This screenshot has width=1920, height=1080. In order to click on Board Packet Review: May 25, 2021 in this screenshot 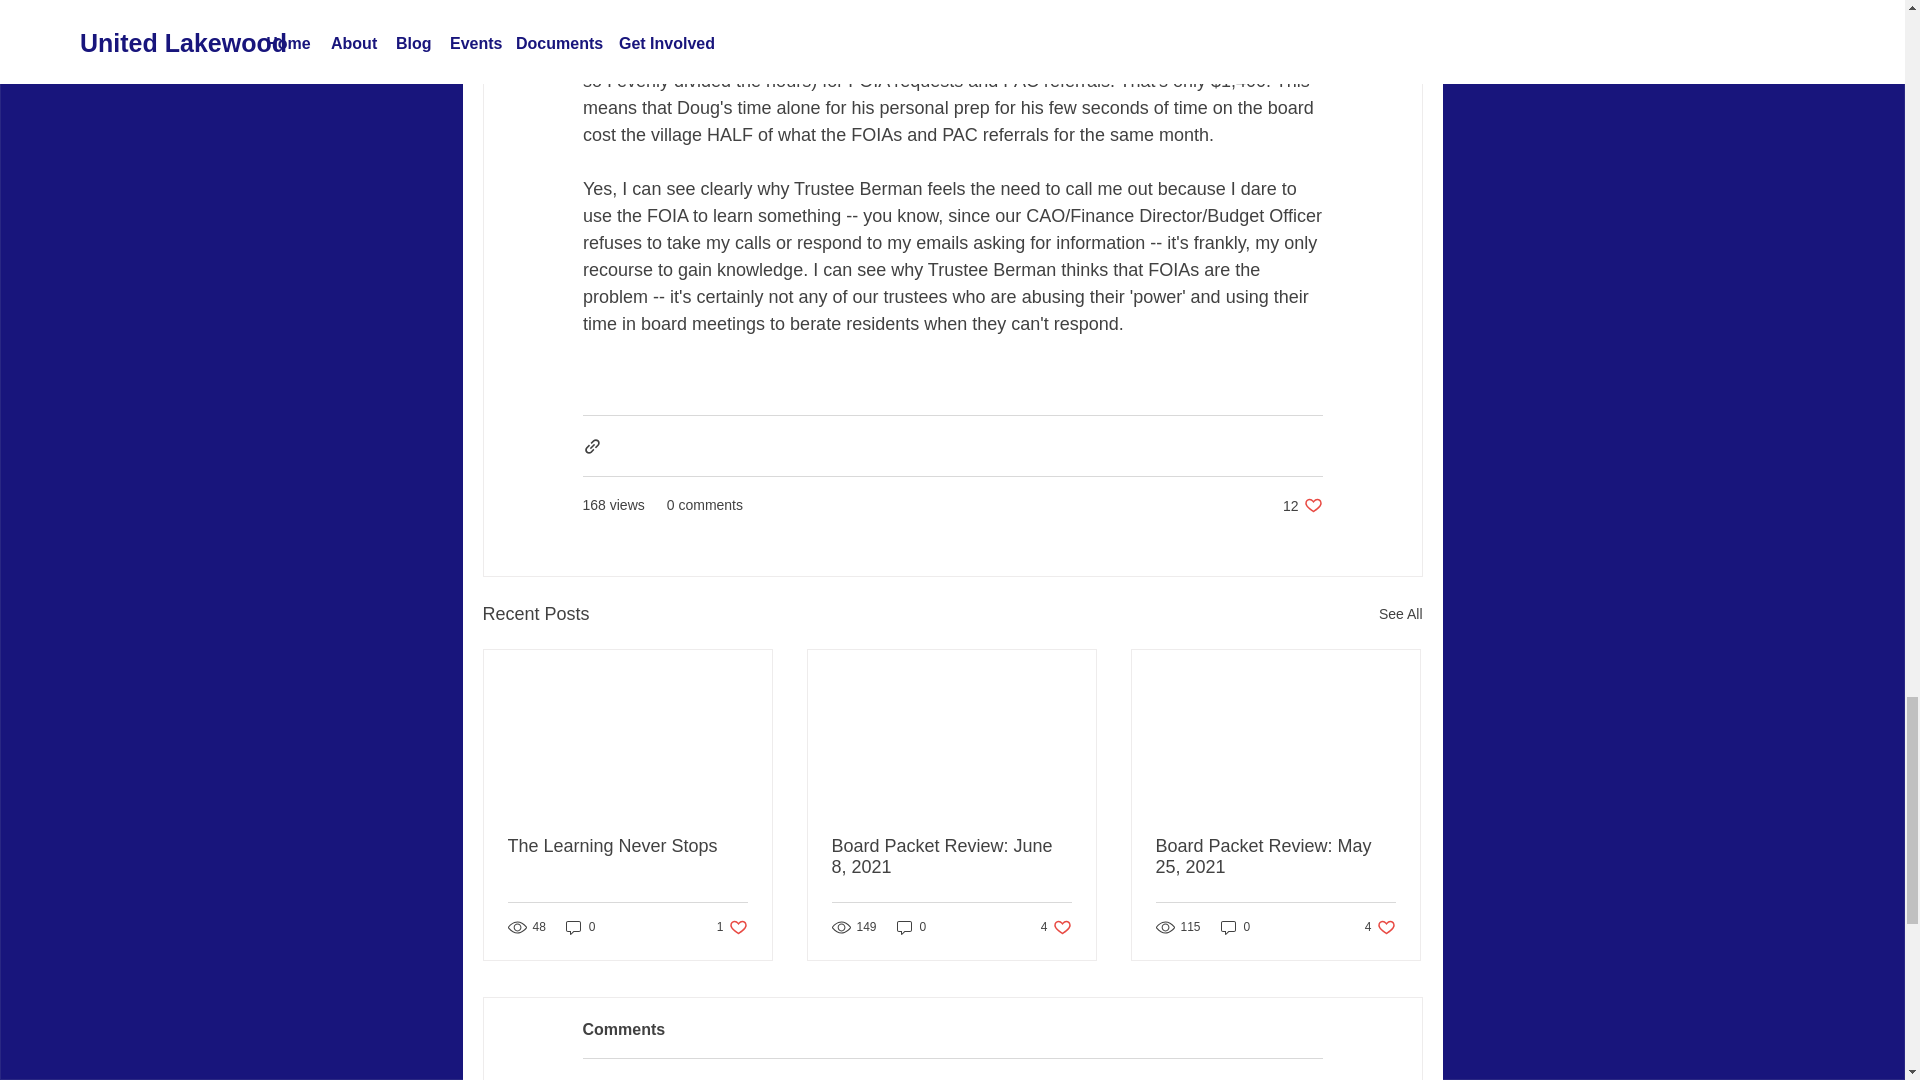, I will do `click(1400, 614)`.